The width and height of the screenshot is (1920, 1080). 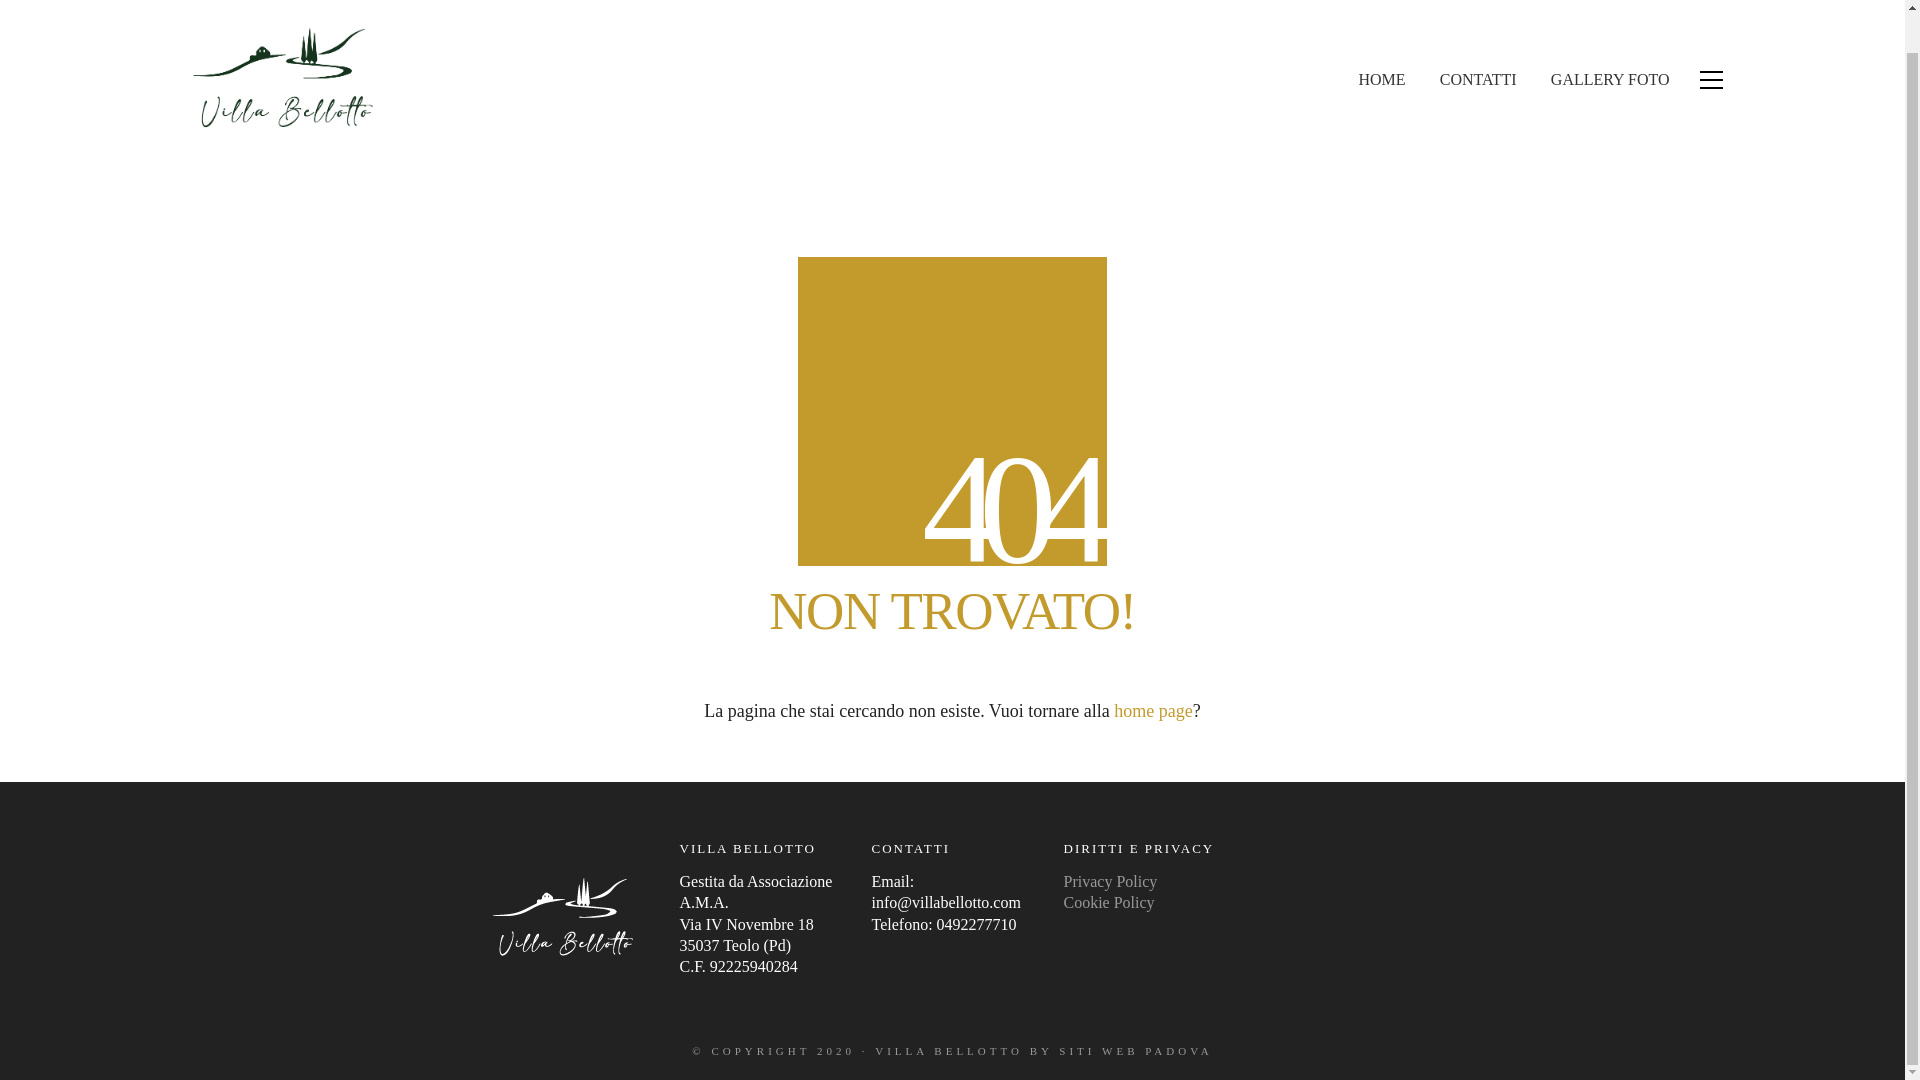 I want to click on Cookie Policy, so click(x=1109, y=902).